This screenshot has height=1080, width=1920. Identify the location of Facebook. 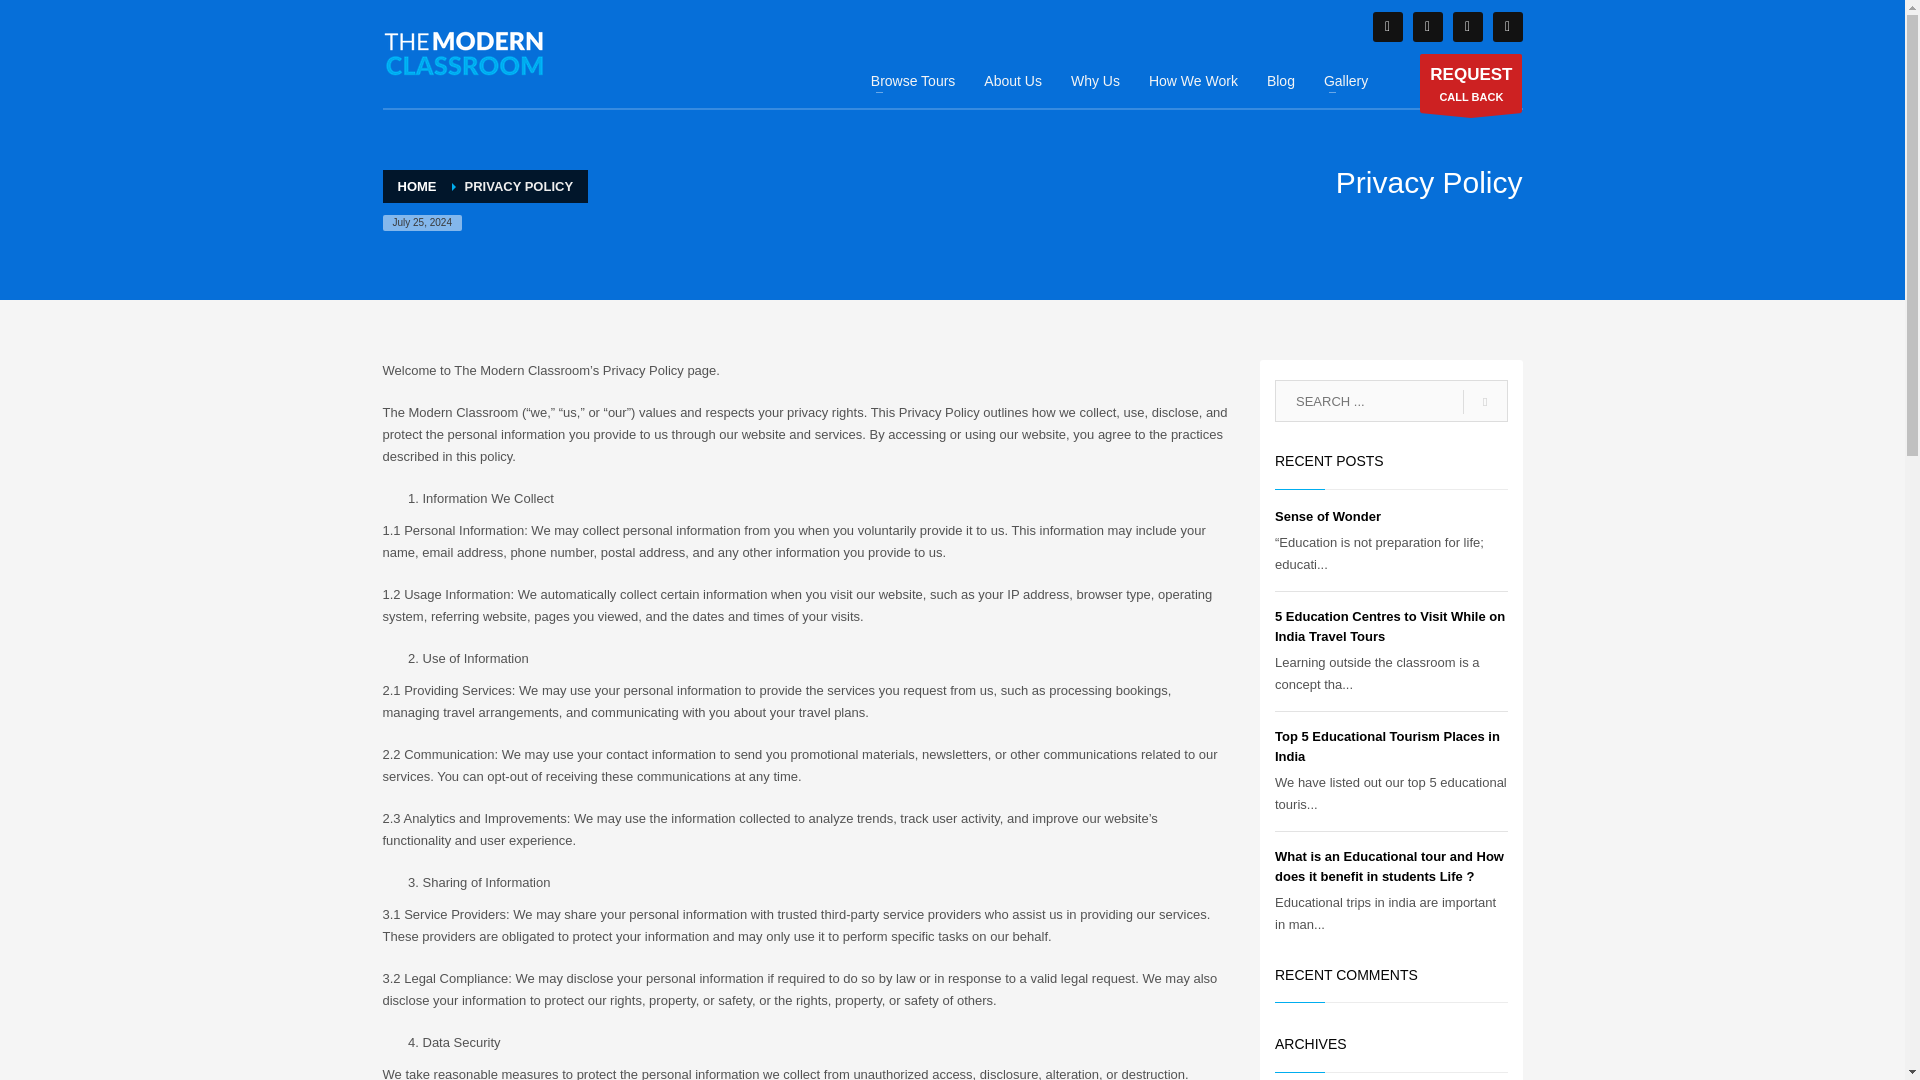
(1096, 80).